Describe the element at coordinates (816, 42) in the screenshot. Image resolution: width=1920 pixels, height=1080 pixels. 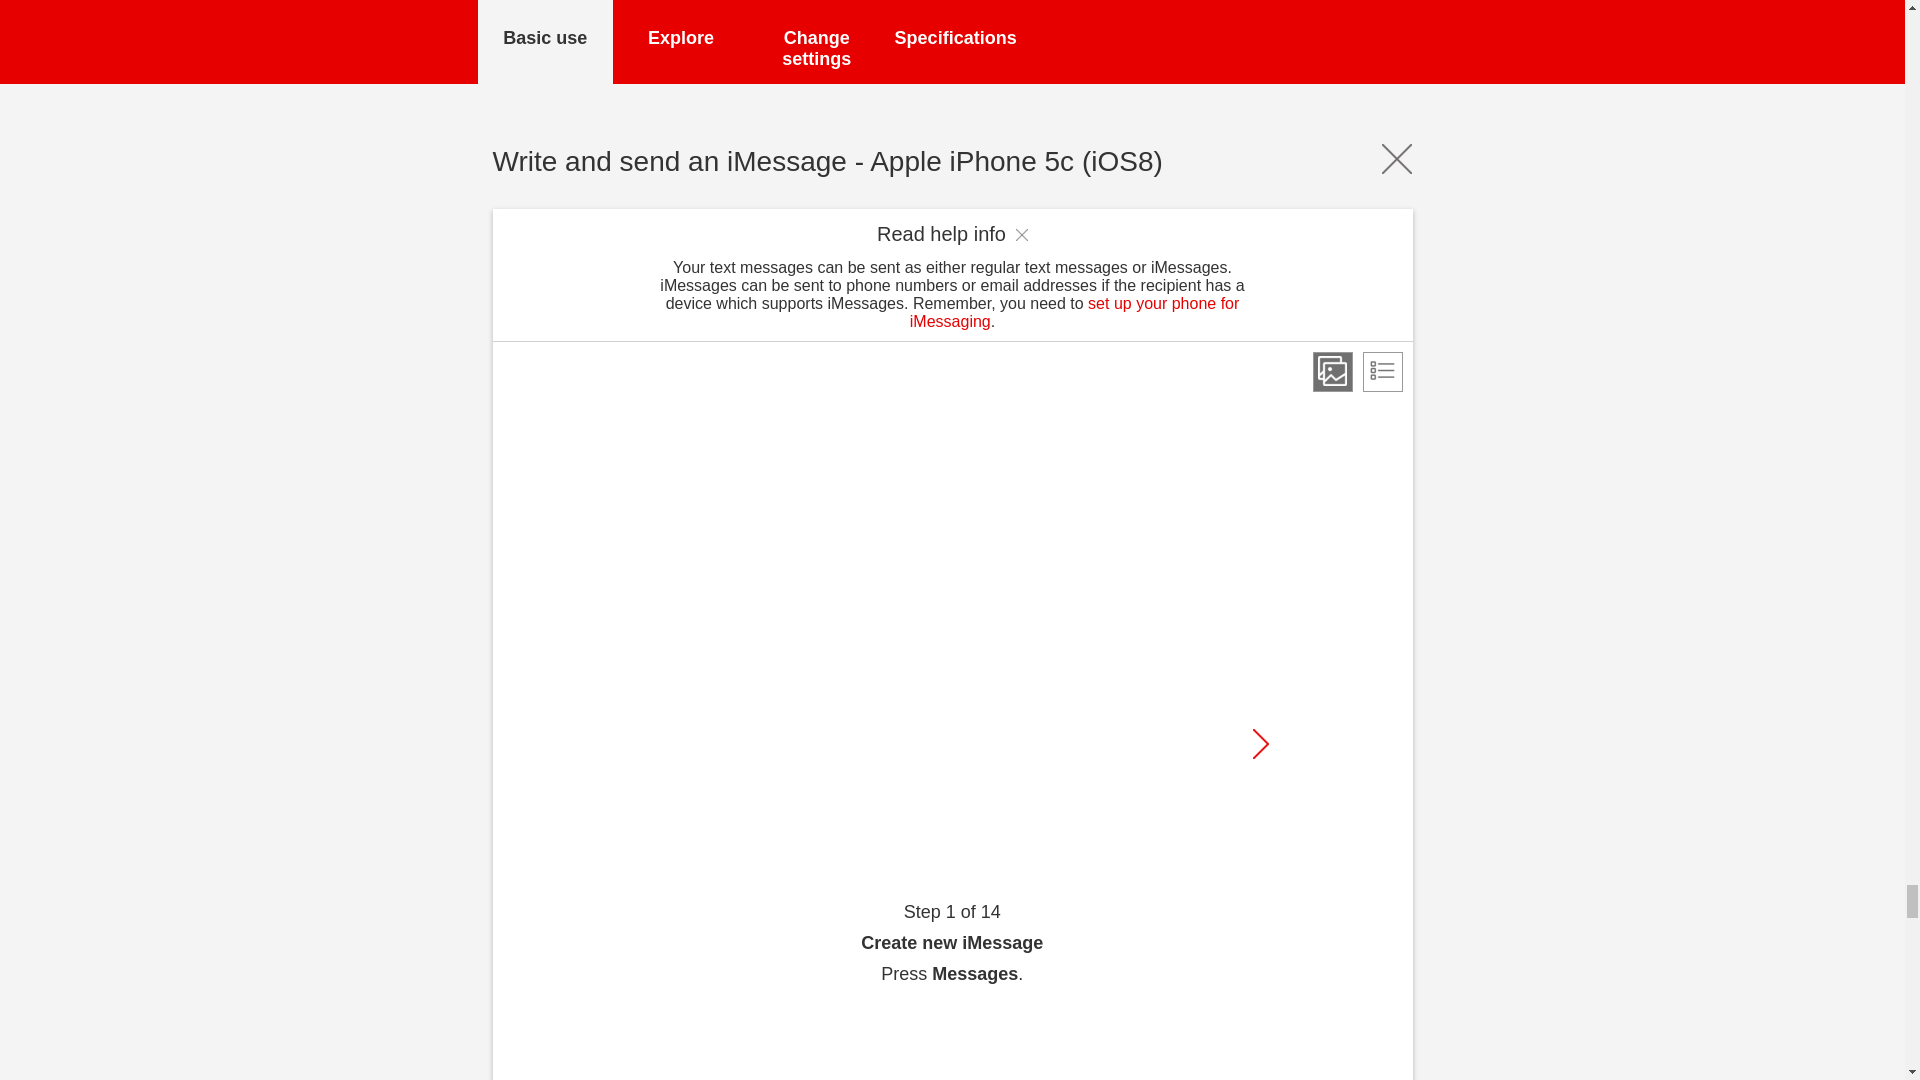
I see `Change settings` at that location.